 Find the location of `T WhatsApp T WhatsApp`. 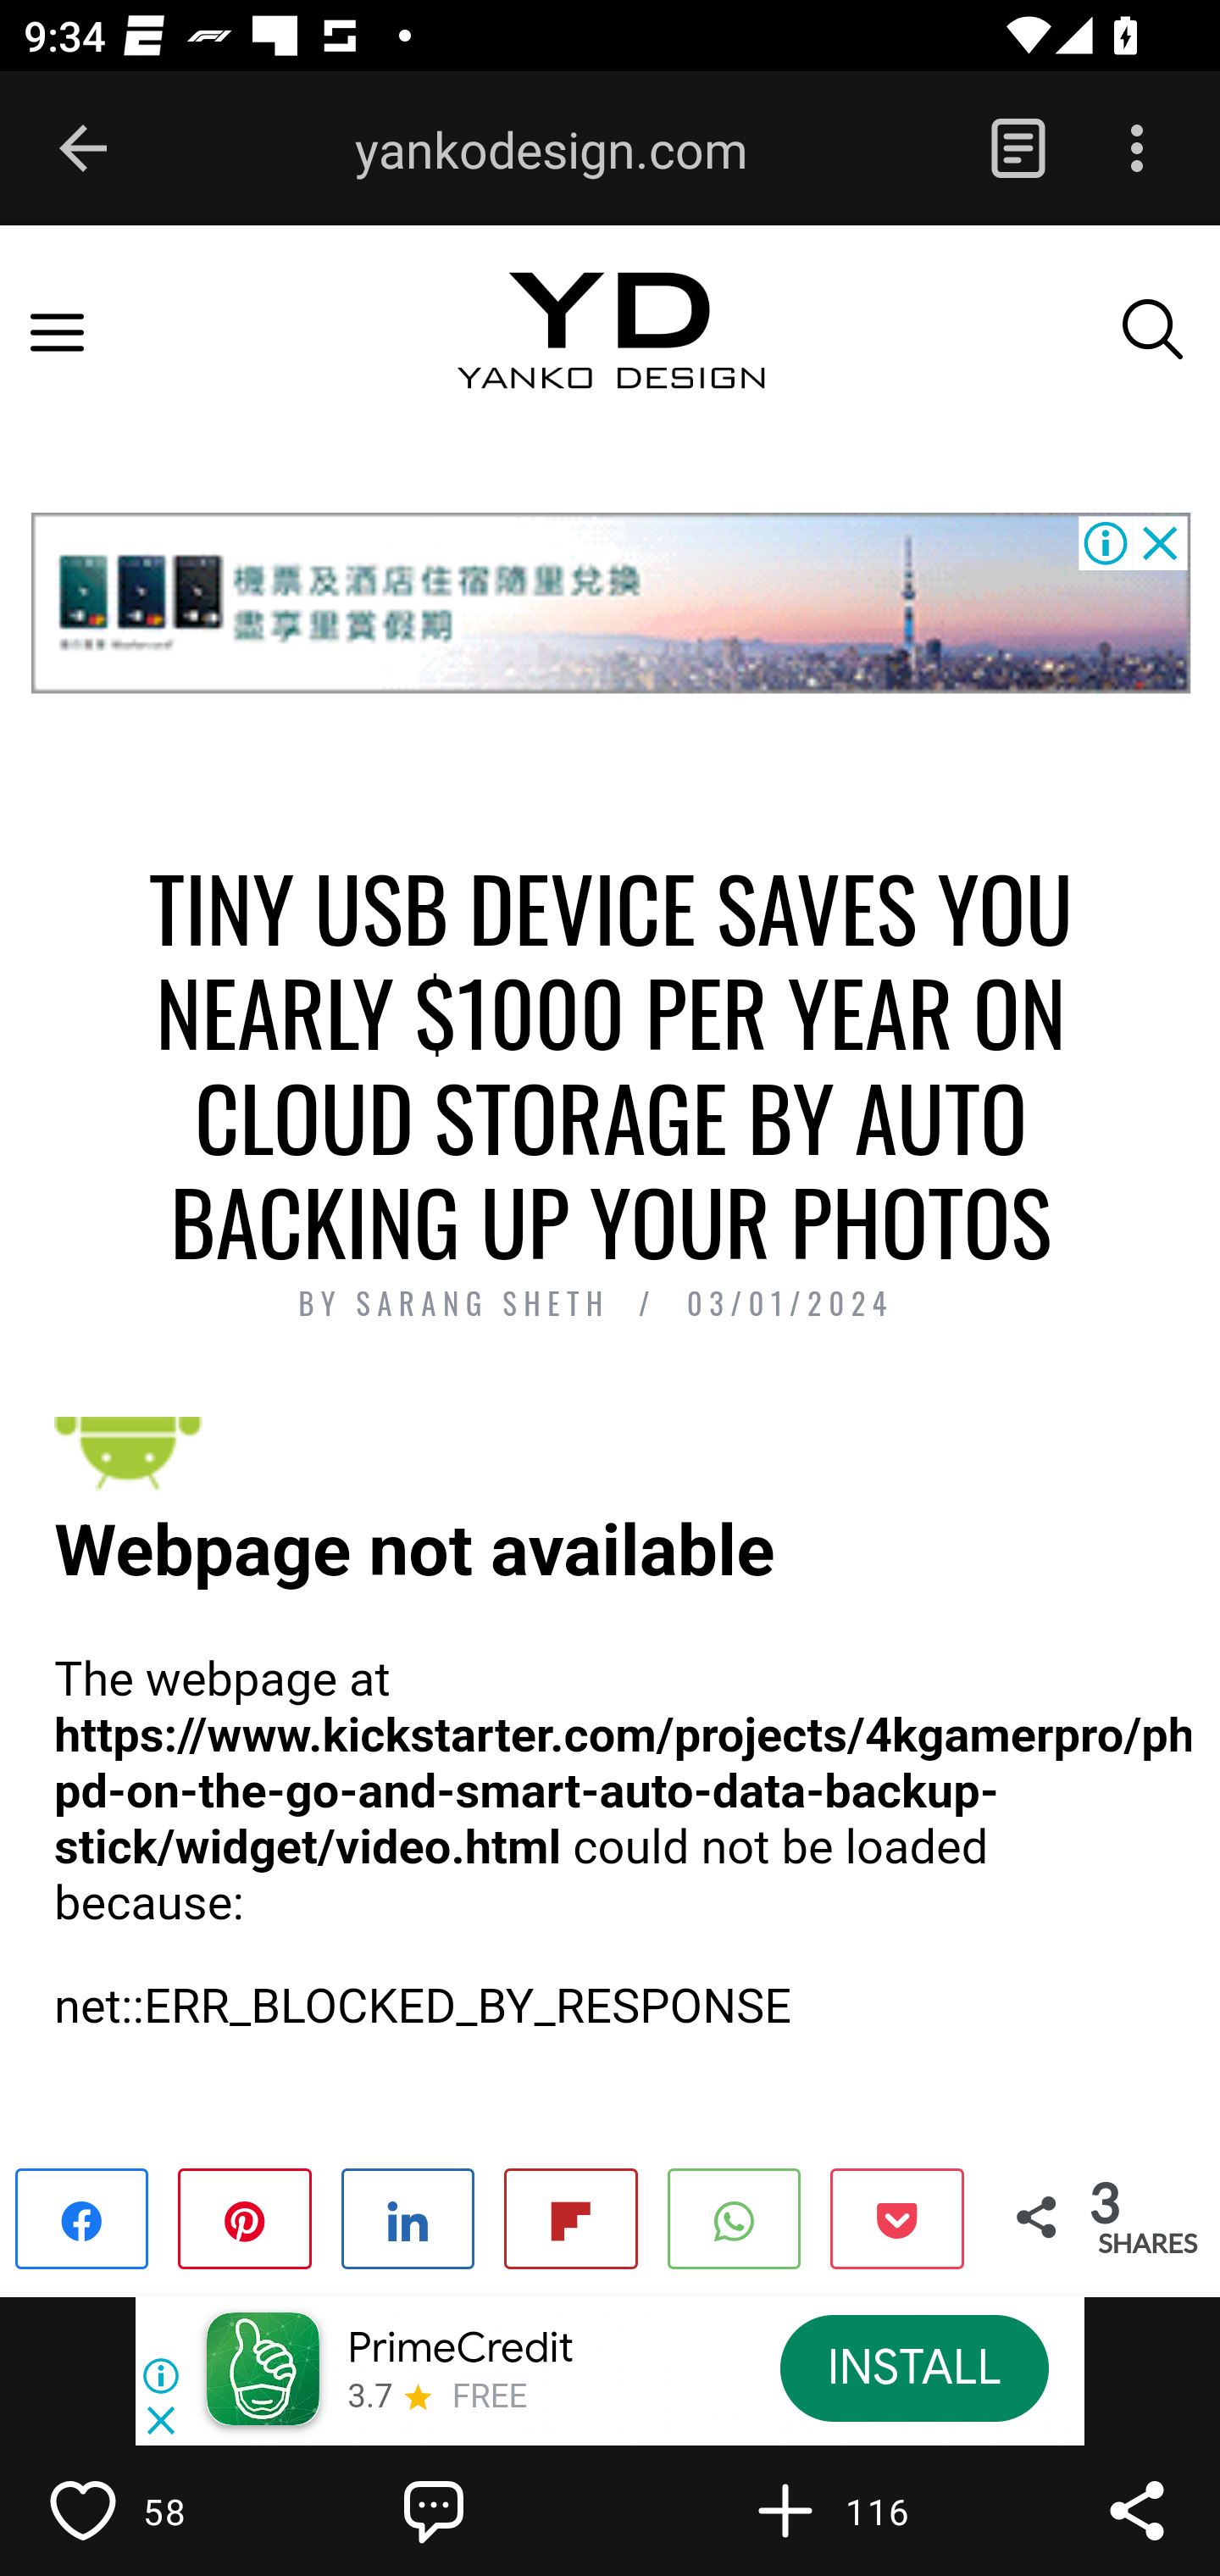

T WhatsApp T WhatsApp is located at coordinates (735, 2217).